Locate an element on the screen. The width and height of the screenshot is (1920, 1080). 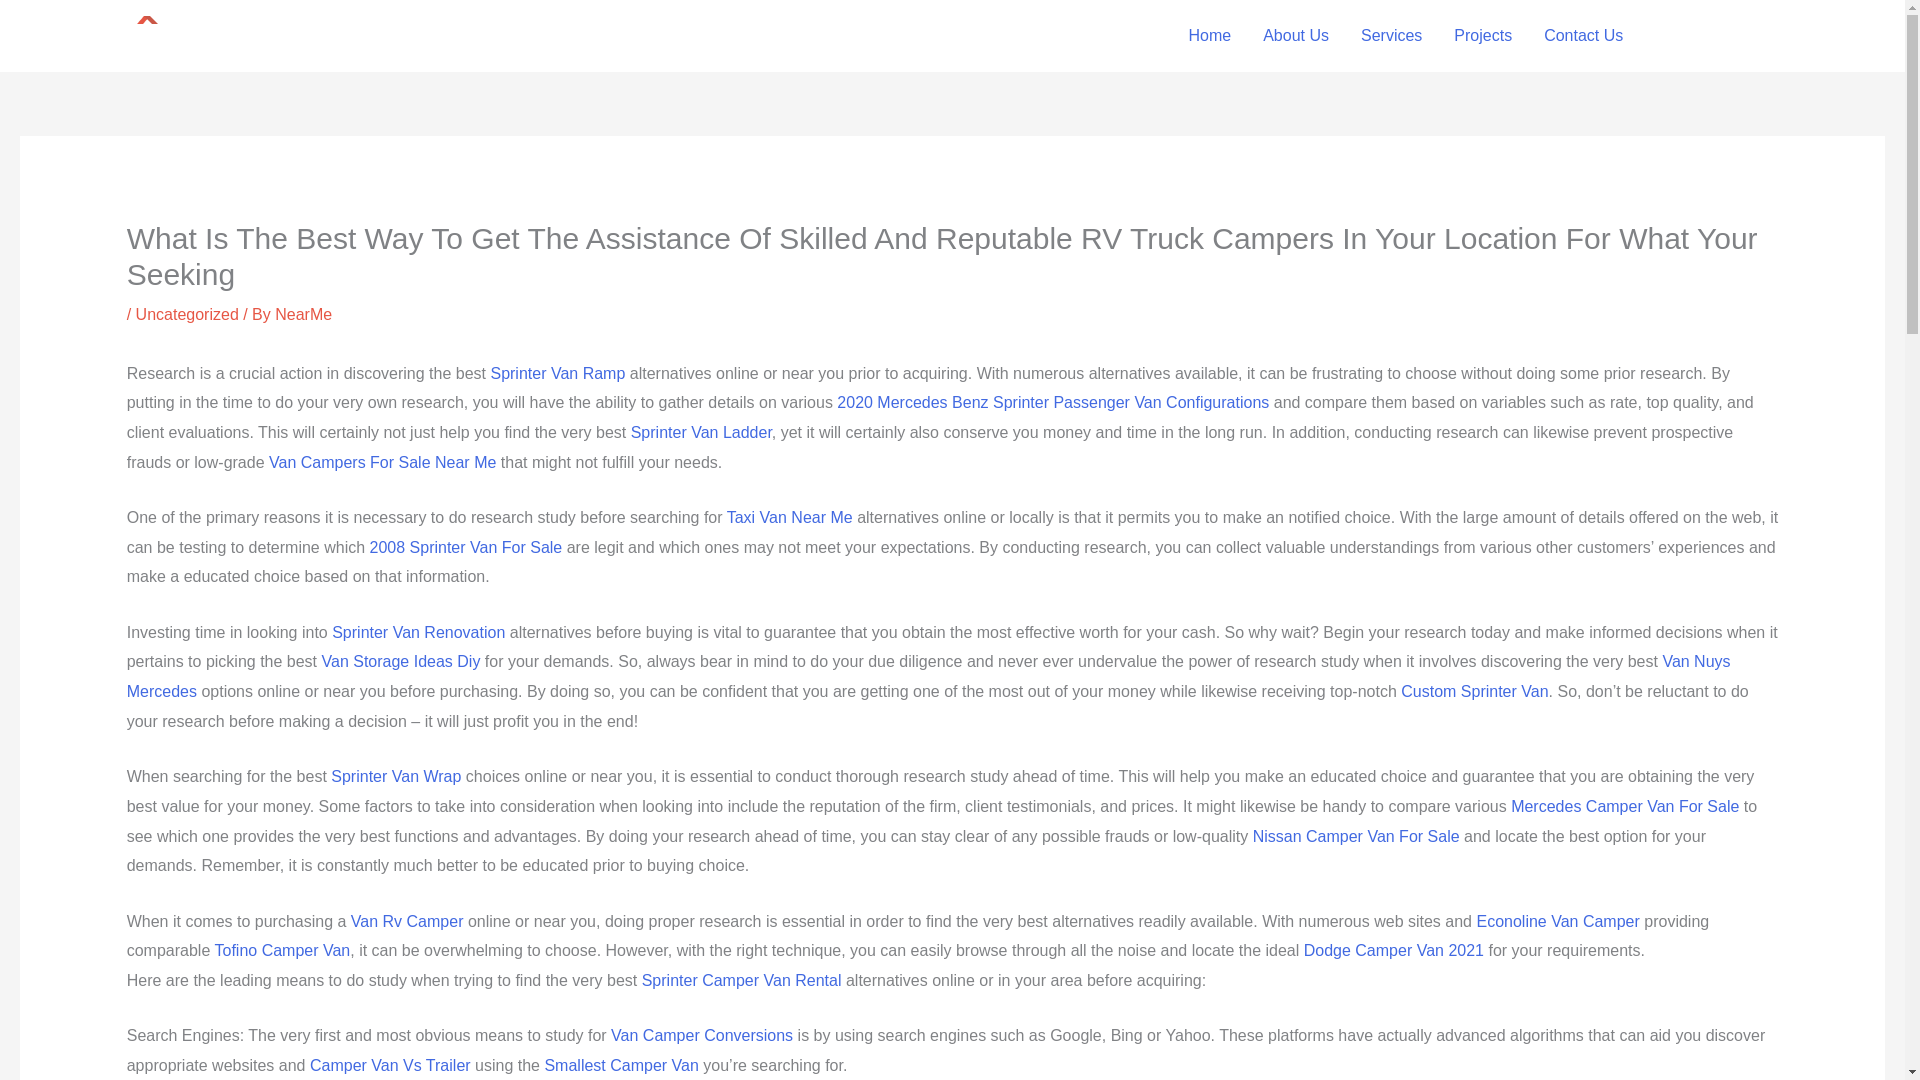
View all posts by NearMe is located at coordinates (303, 314).